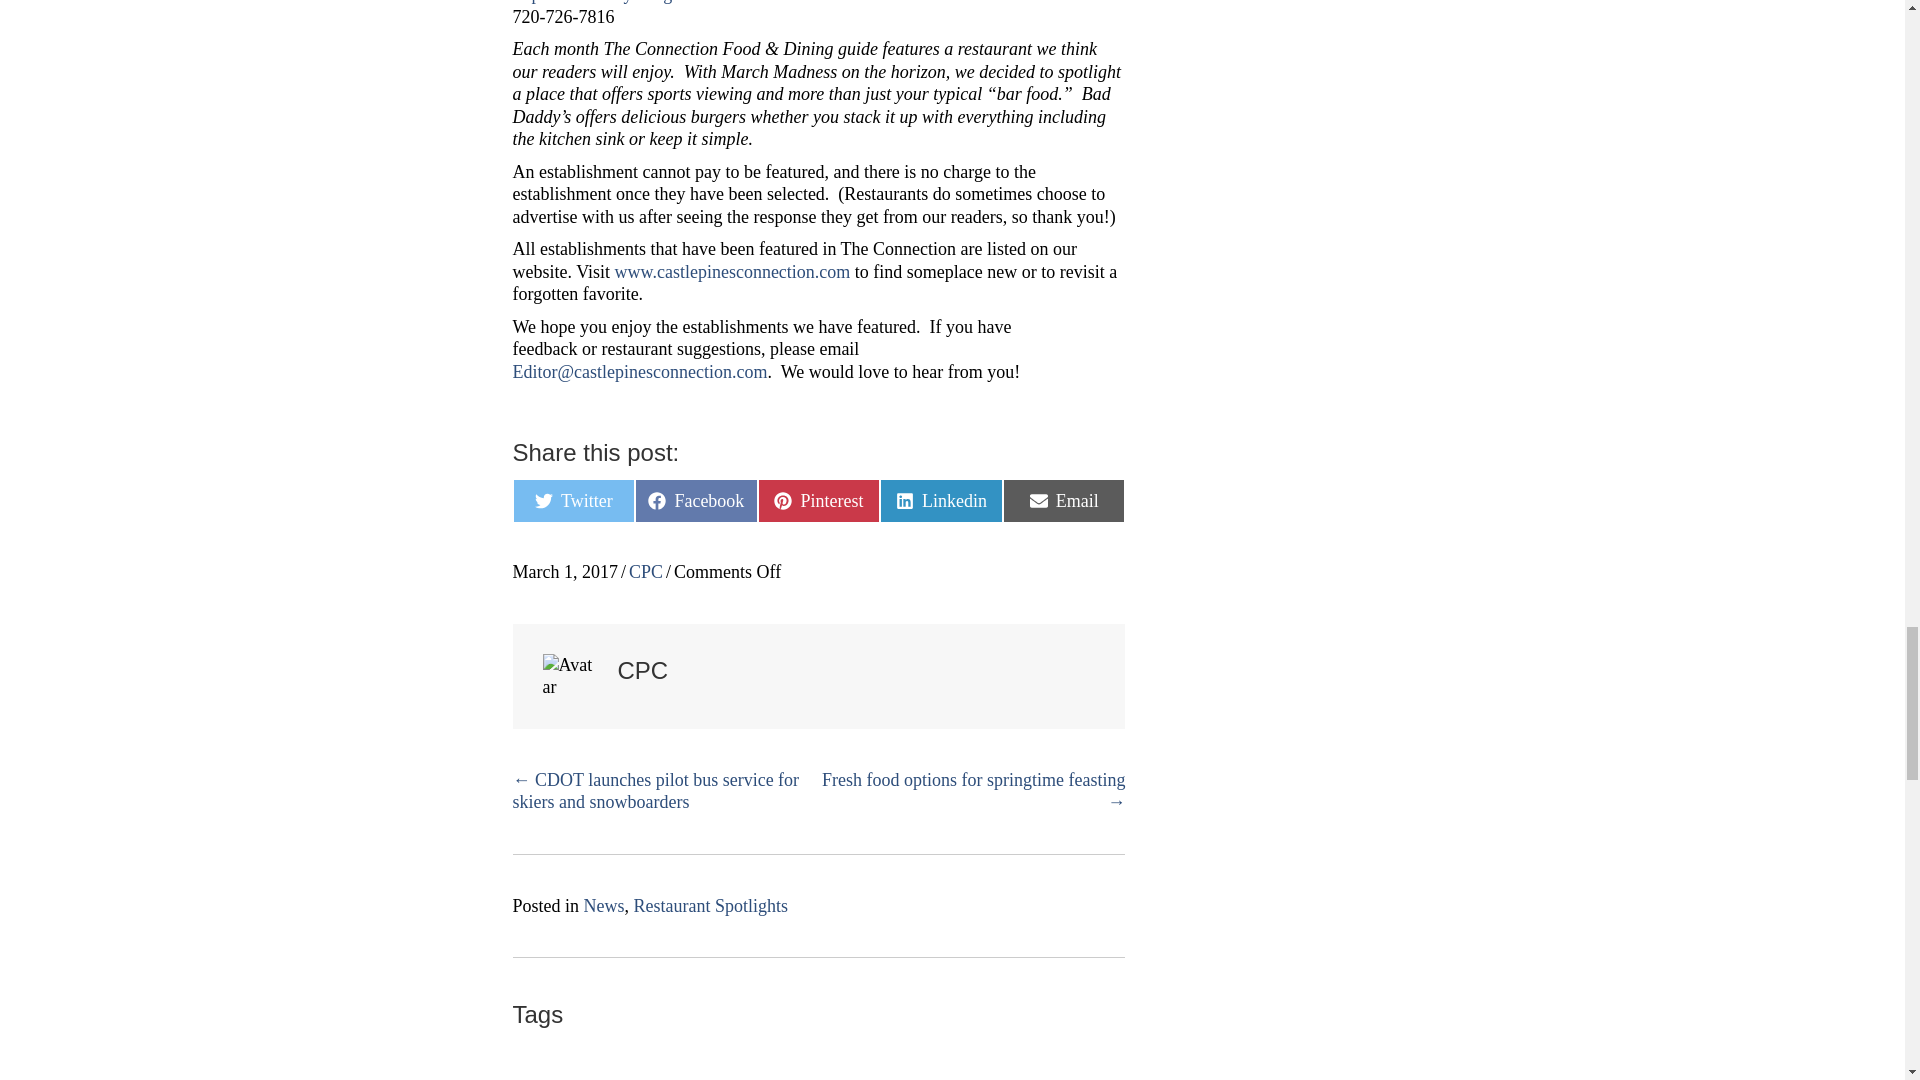  Describe the element at coordinates (940, 500) in the screenshot. I see `Linkedin` at that location.